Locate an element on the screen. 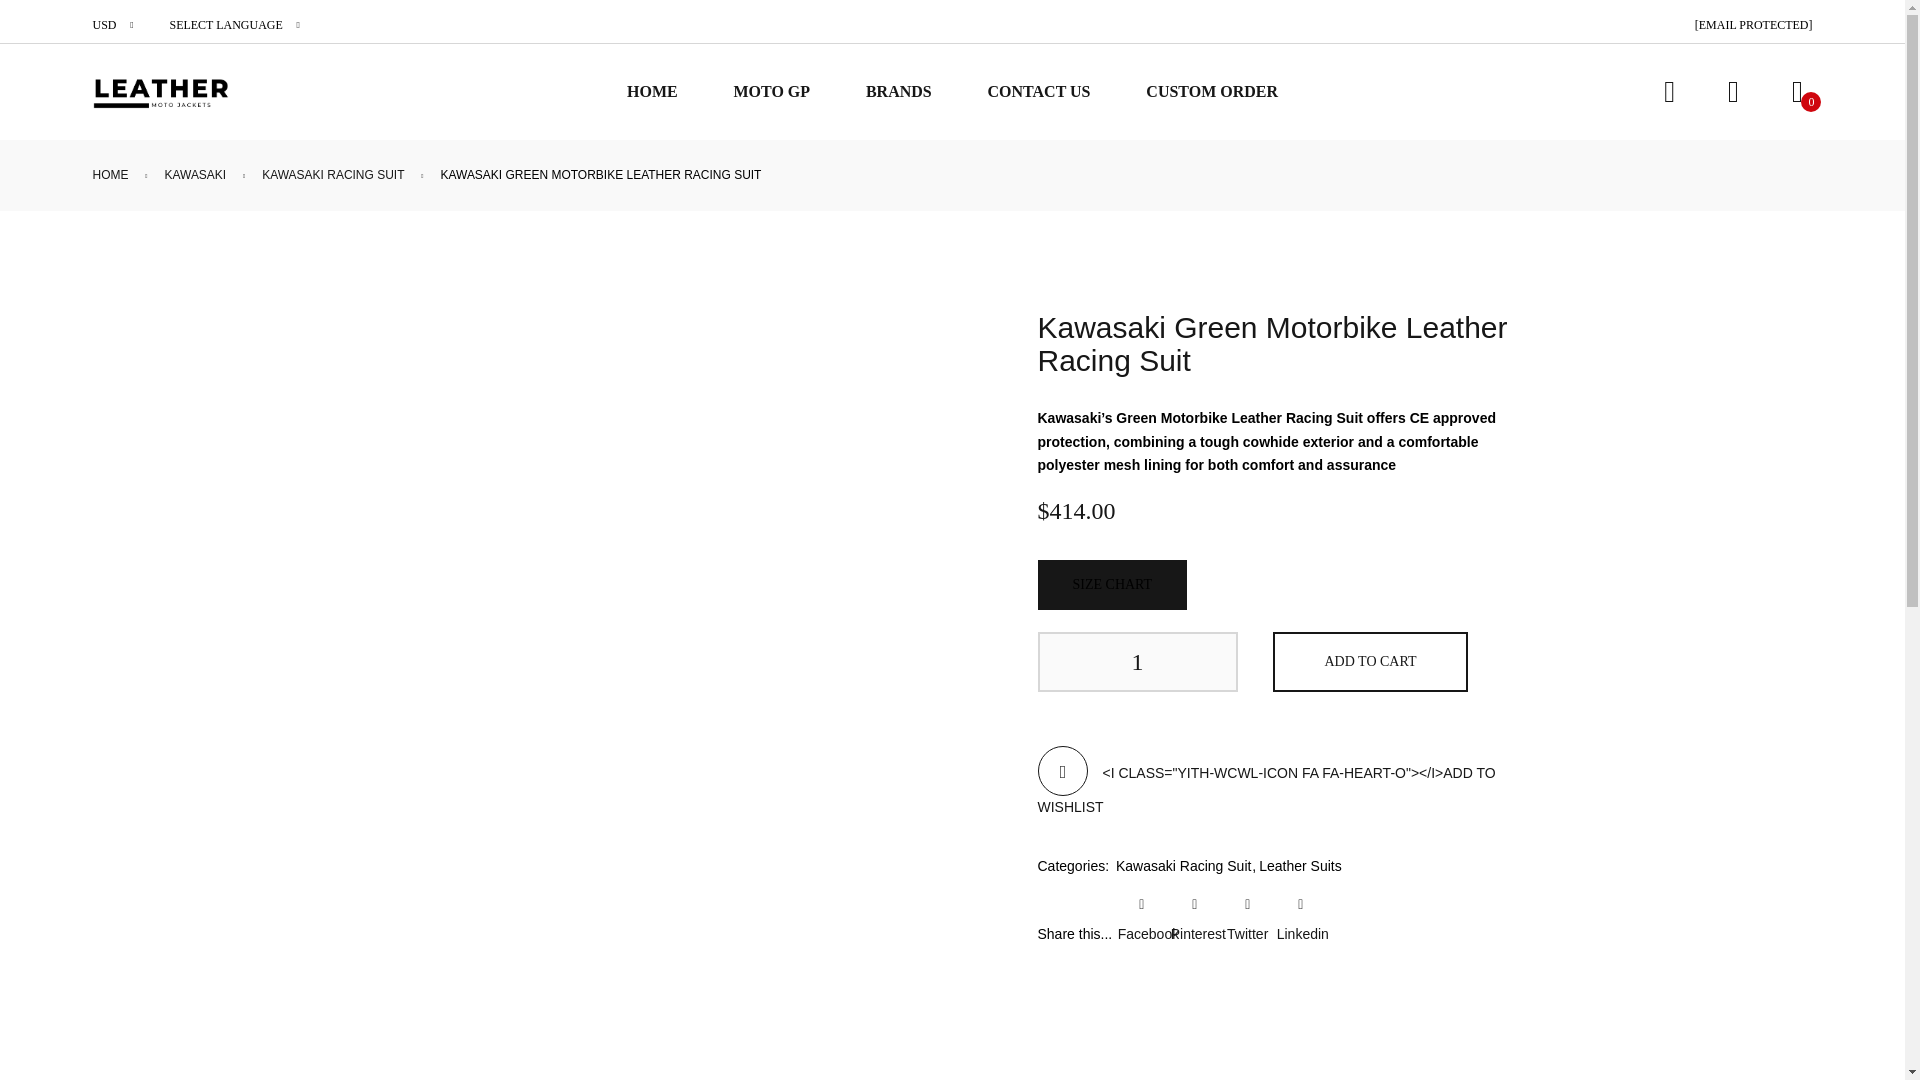  MOTO GP is located at coordinates (772, 92).